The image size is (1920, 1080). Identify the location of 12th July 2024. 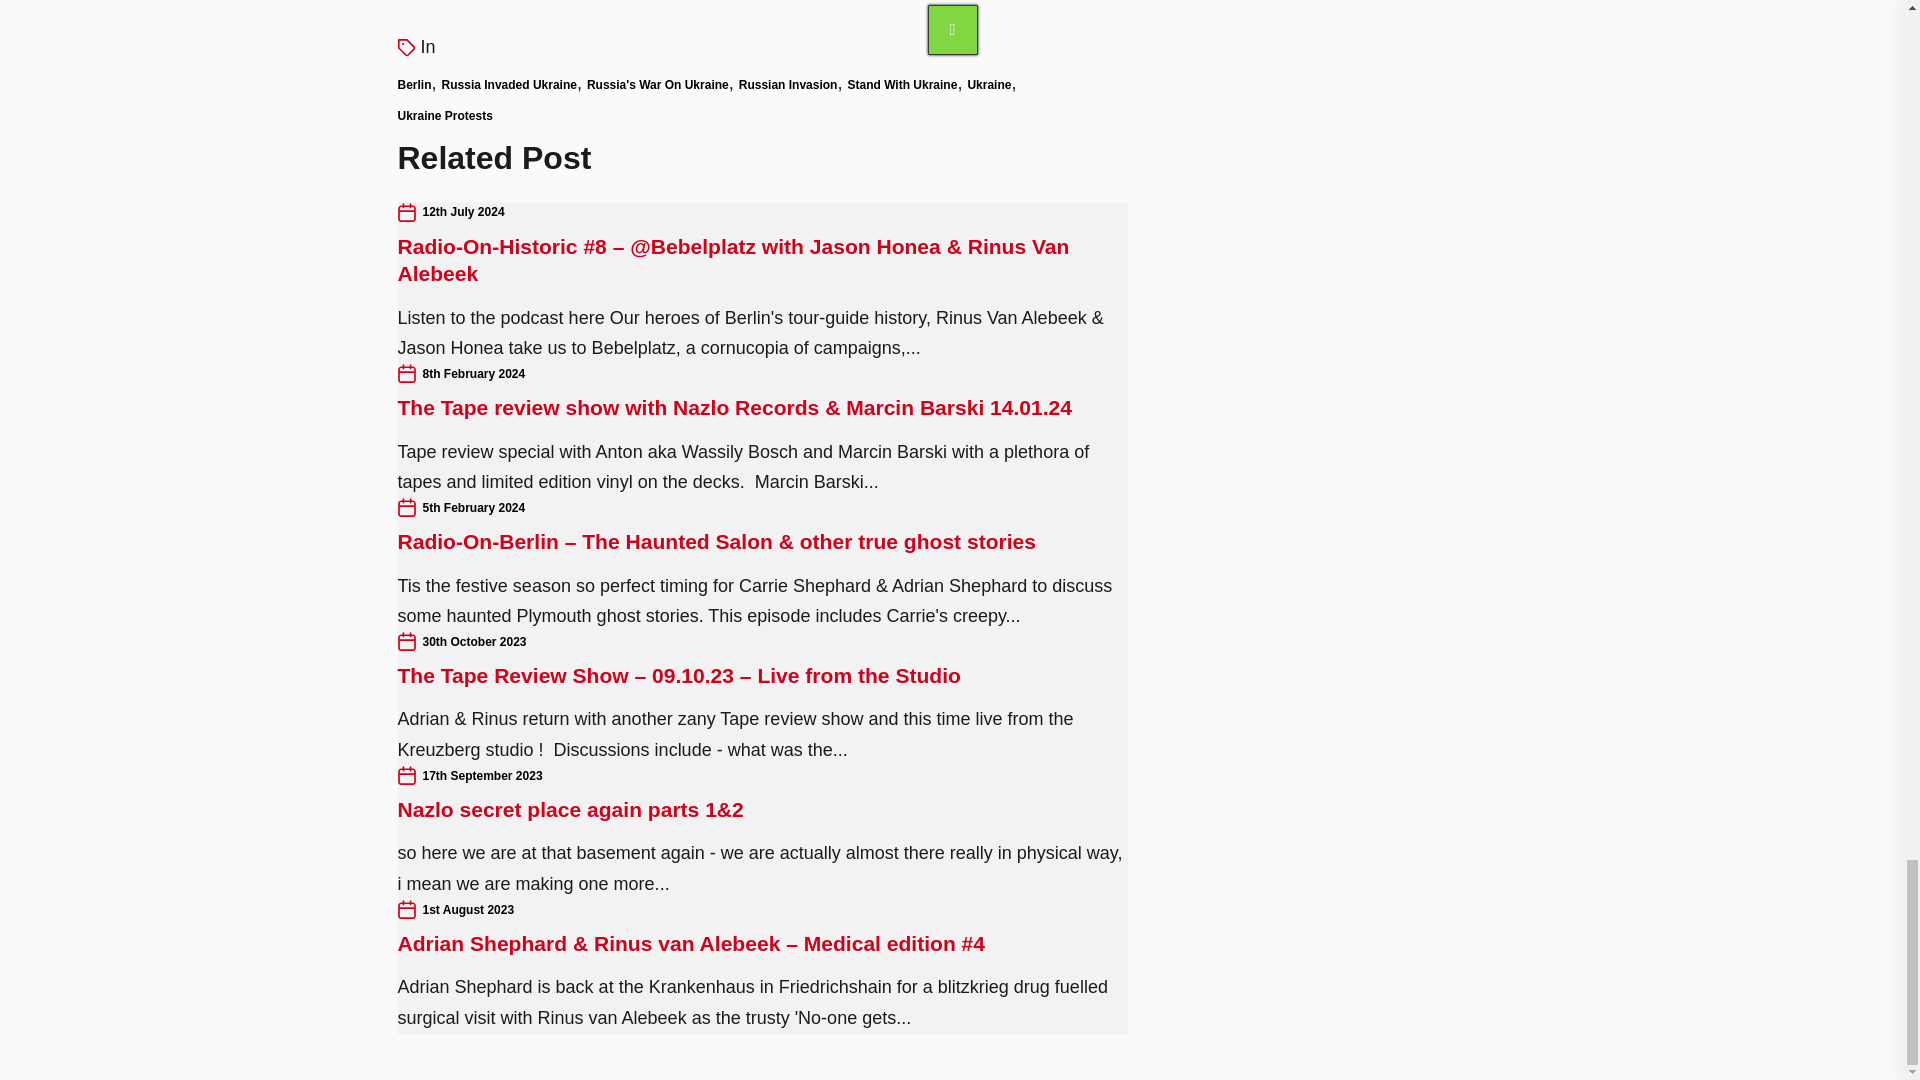
(462, 212).